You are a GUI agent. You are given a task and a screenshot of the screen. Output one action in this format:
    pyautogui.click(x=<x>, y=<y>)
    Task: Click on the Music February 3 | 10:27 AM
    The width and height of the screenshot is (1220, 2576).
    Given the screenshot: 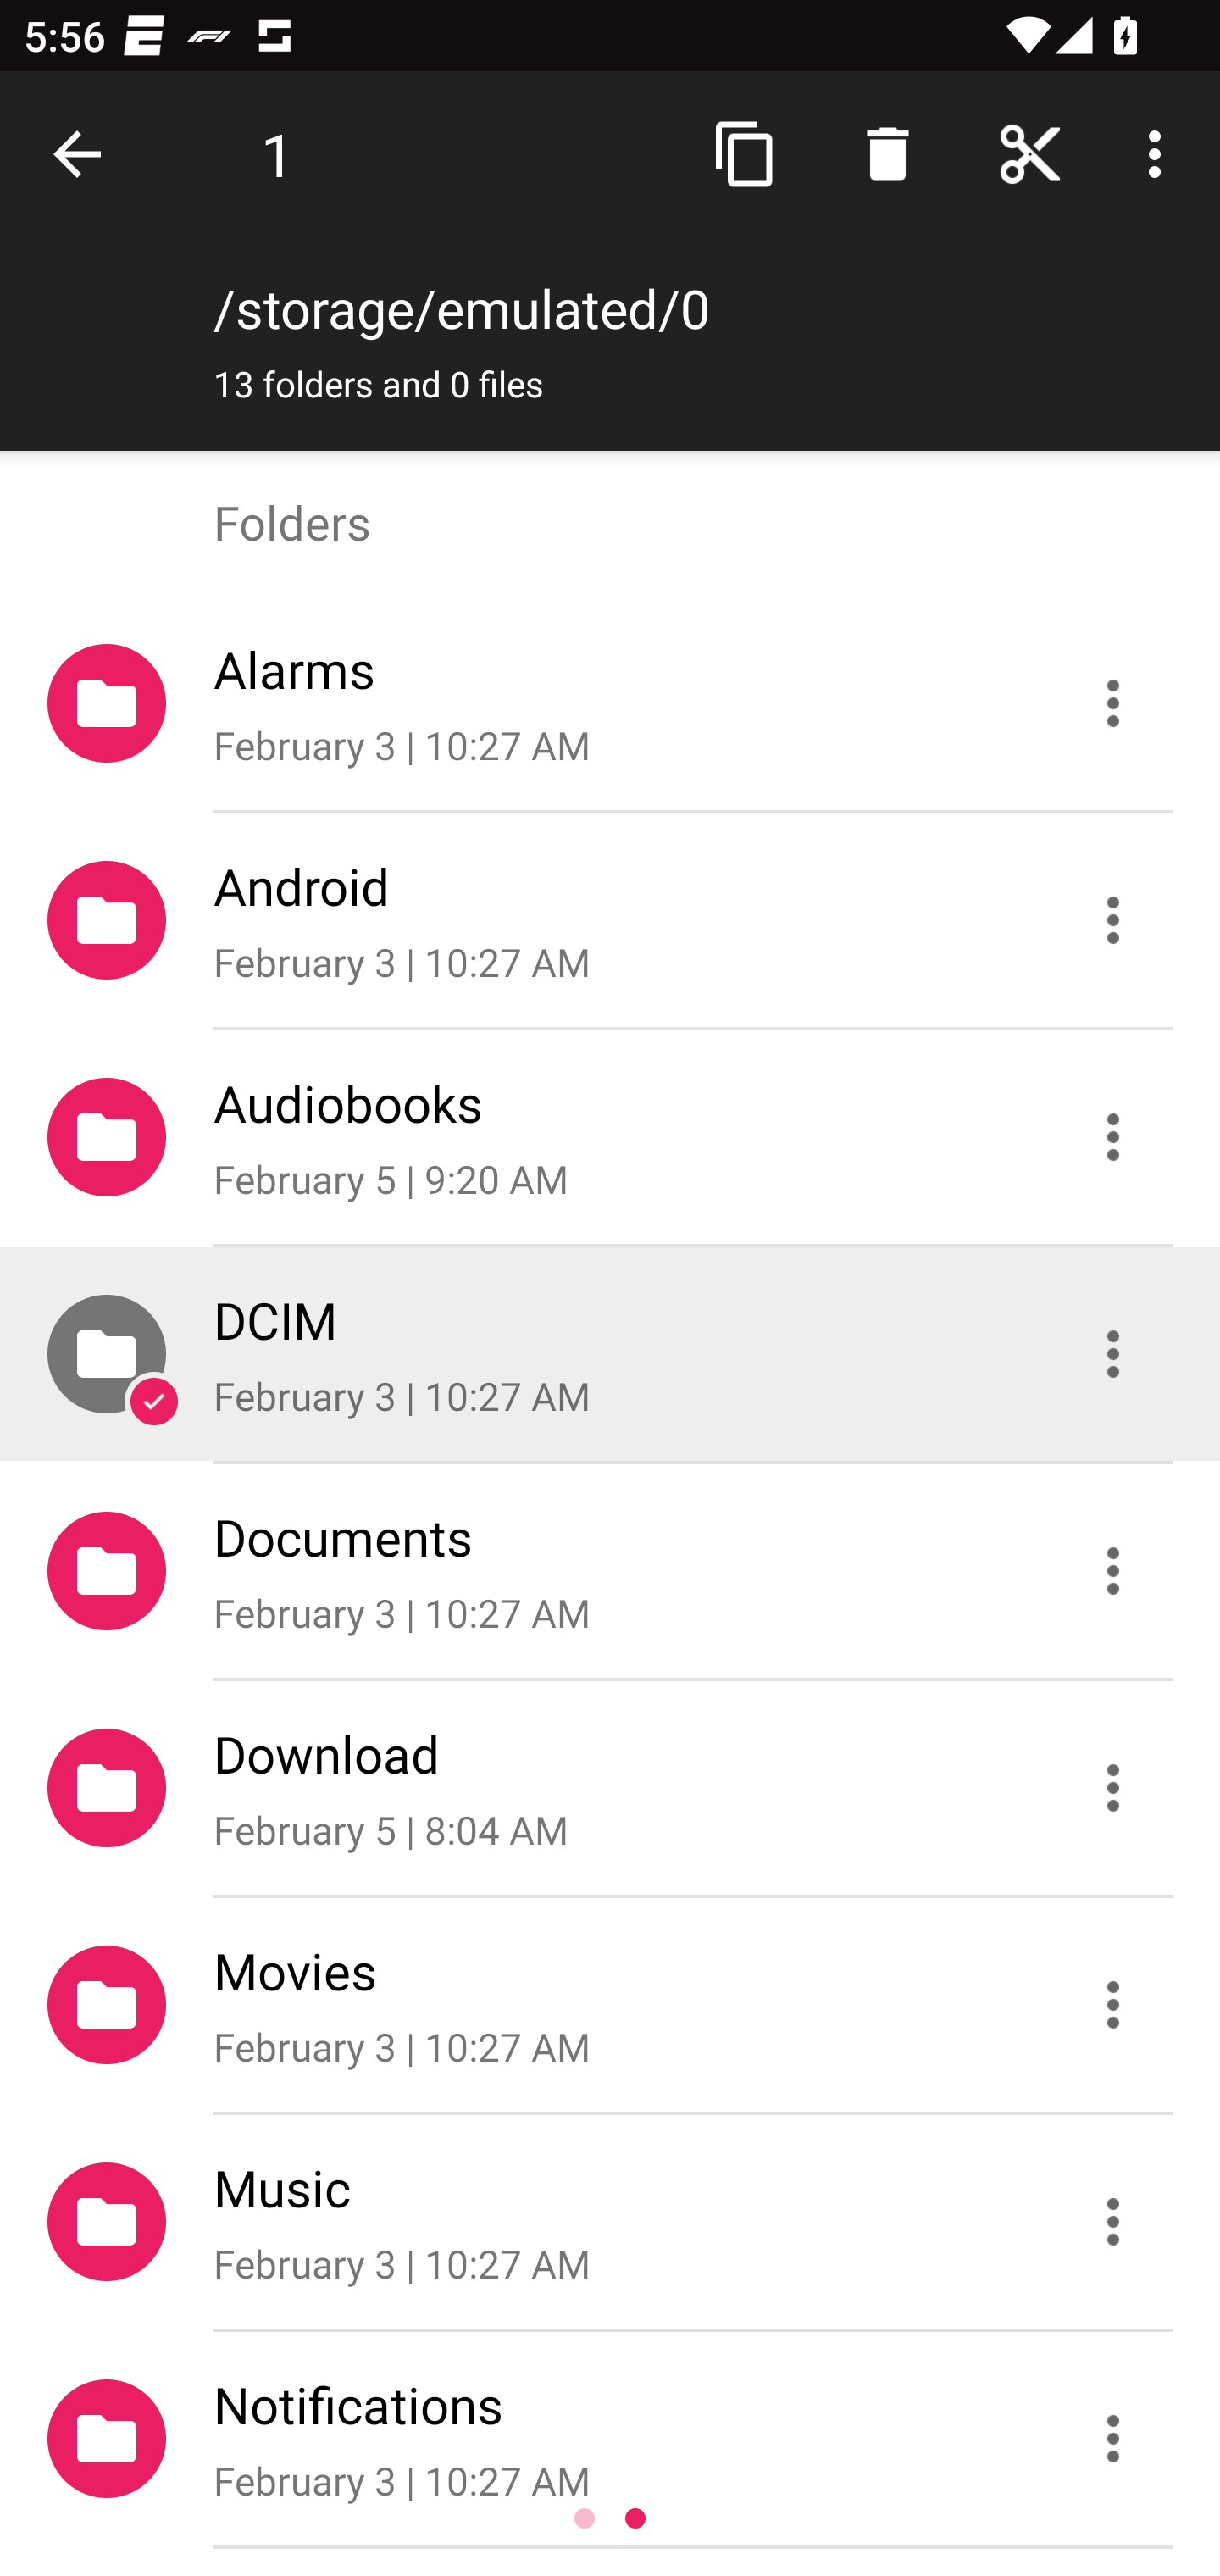 What is the action you would take?
    pyautogui.click(x=610, y=2222)
    